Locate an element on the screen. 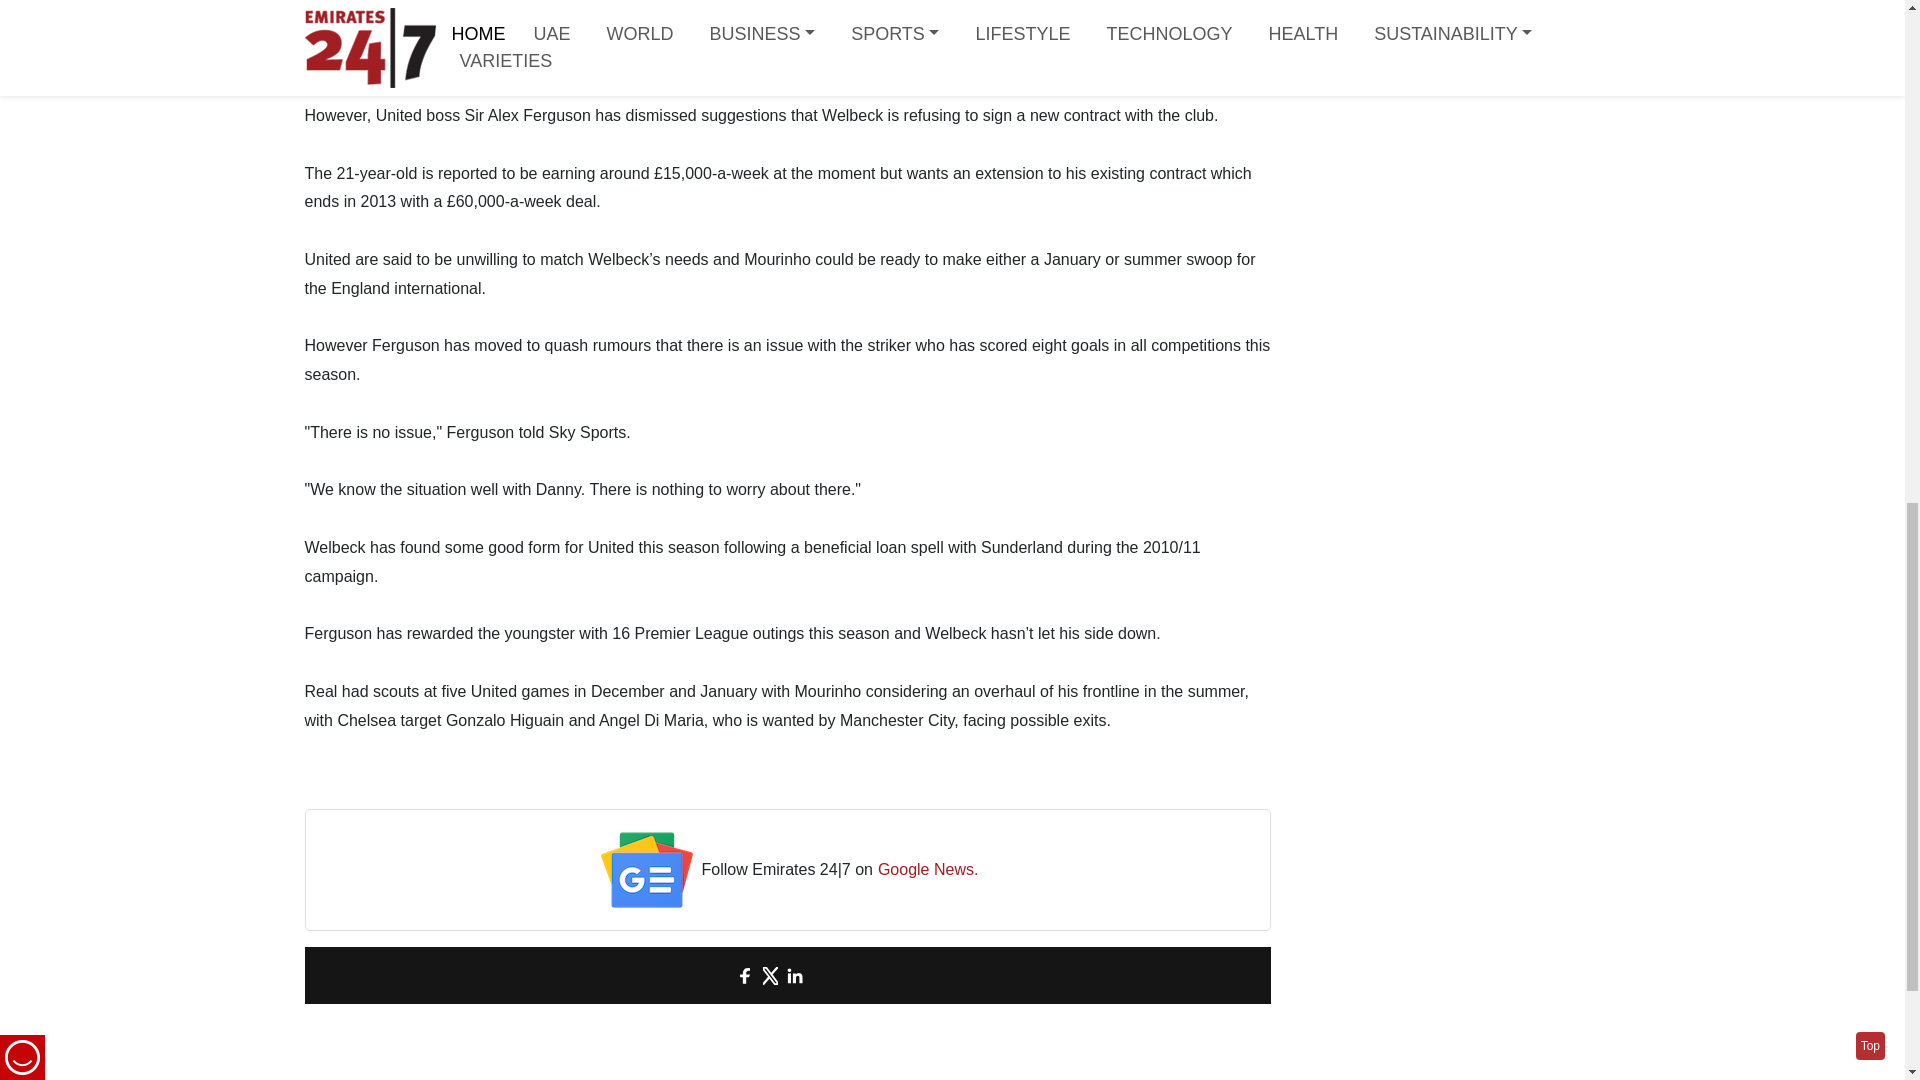 The height and width of the screenshot is (1080, 1920). Google News. is located at coordinates (928, 870).